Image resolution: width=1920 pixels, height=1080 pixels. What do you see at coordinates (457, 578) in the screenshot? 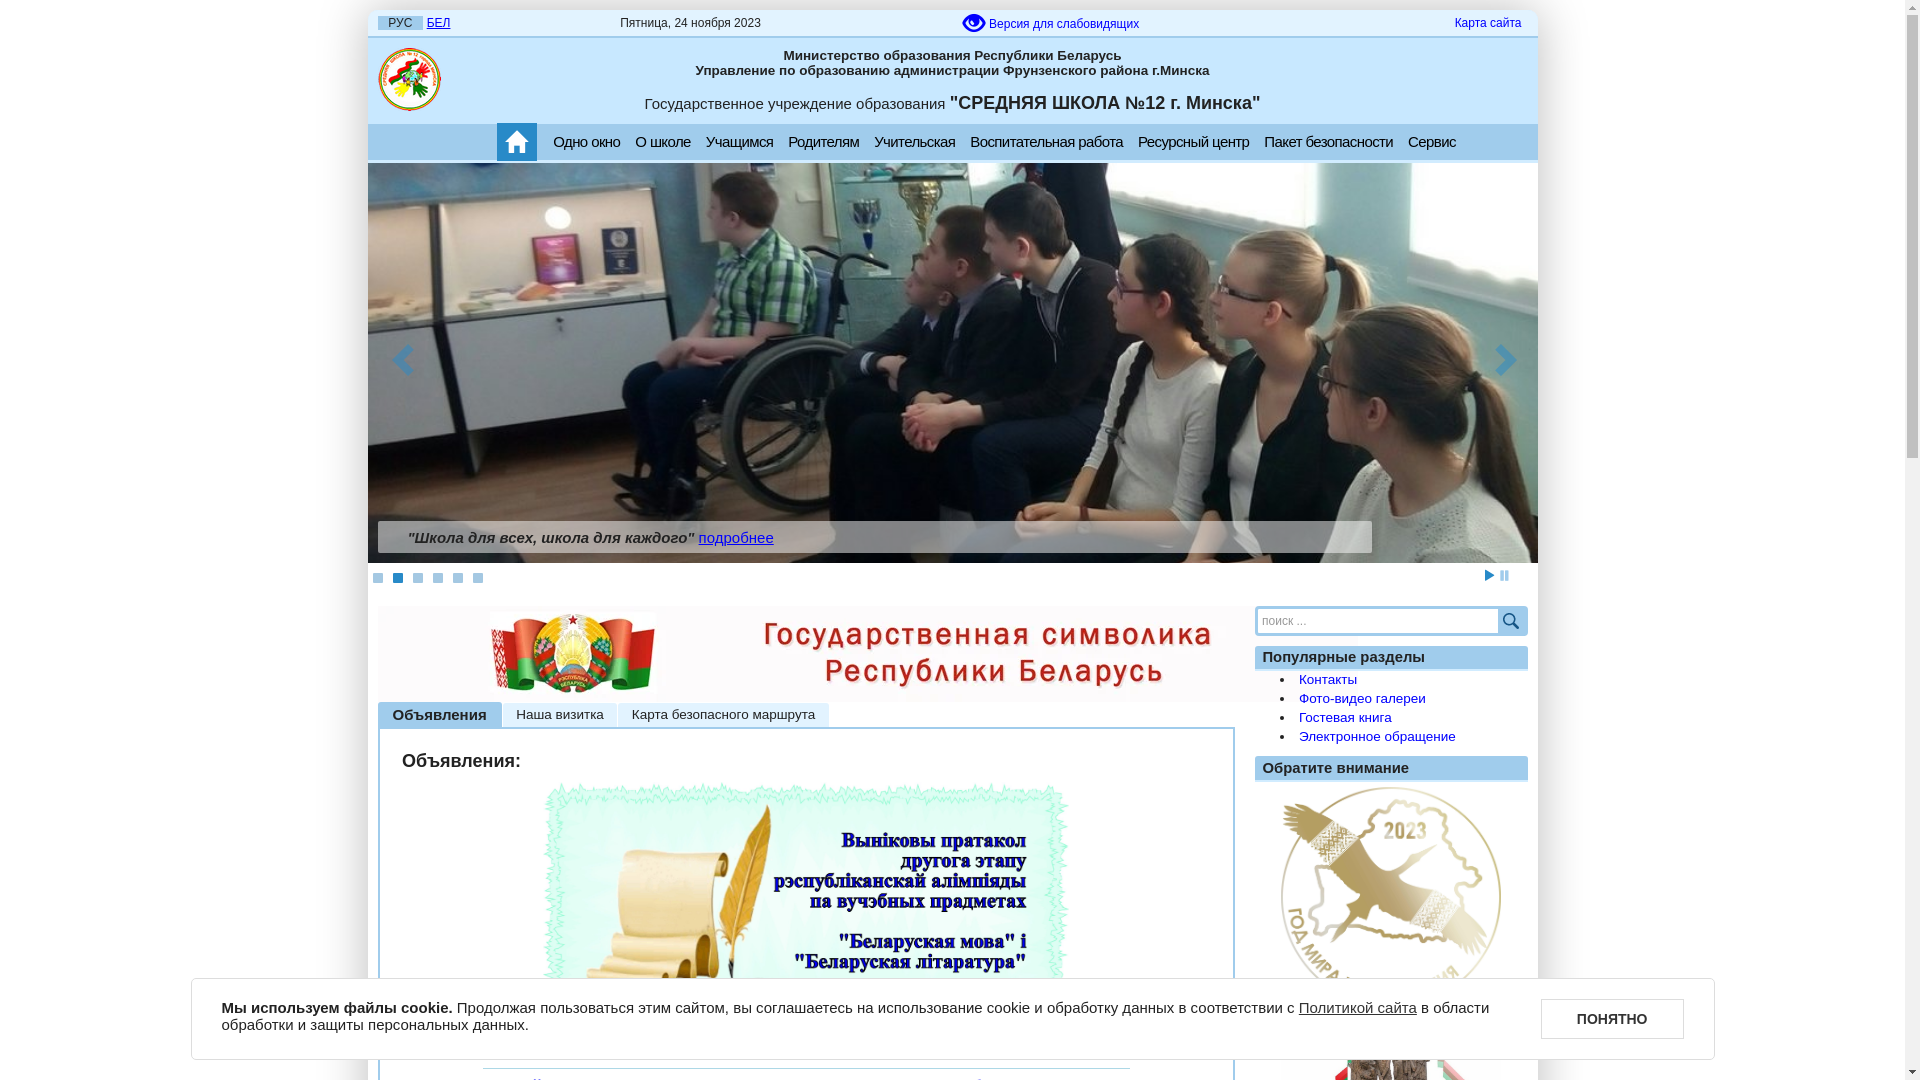
I see `5` at bounding box center [457, 578].